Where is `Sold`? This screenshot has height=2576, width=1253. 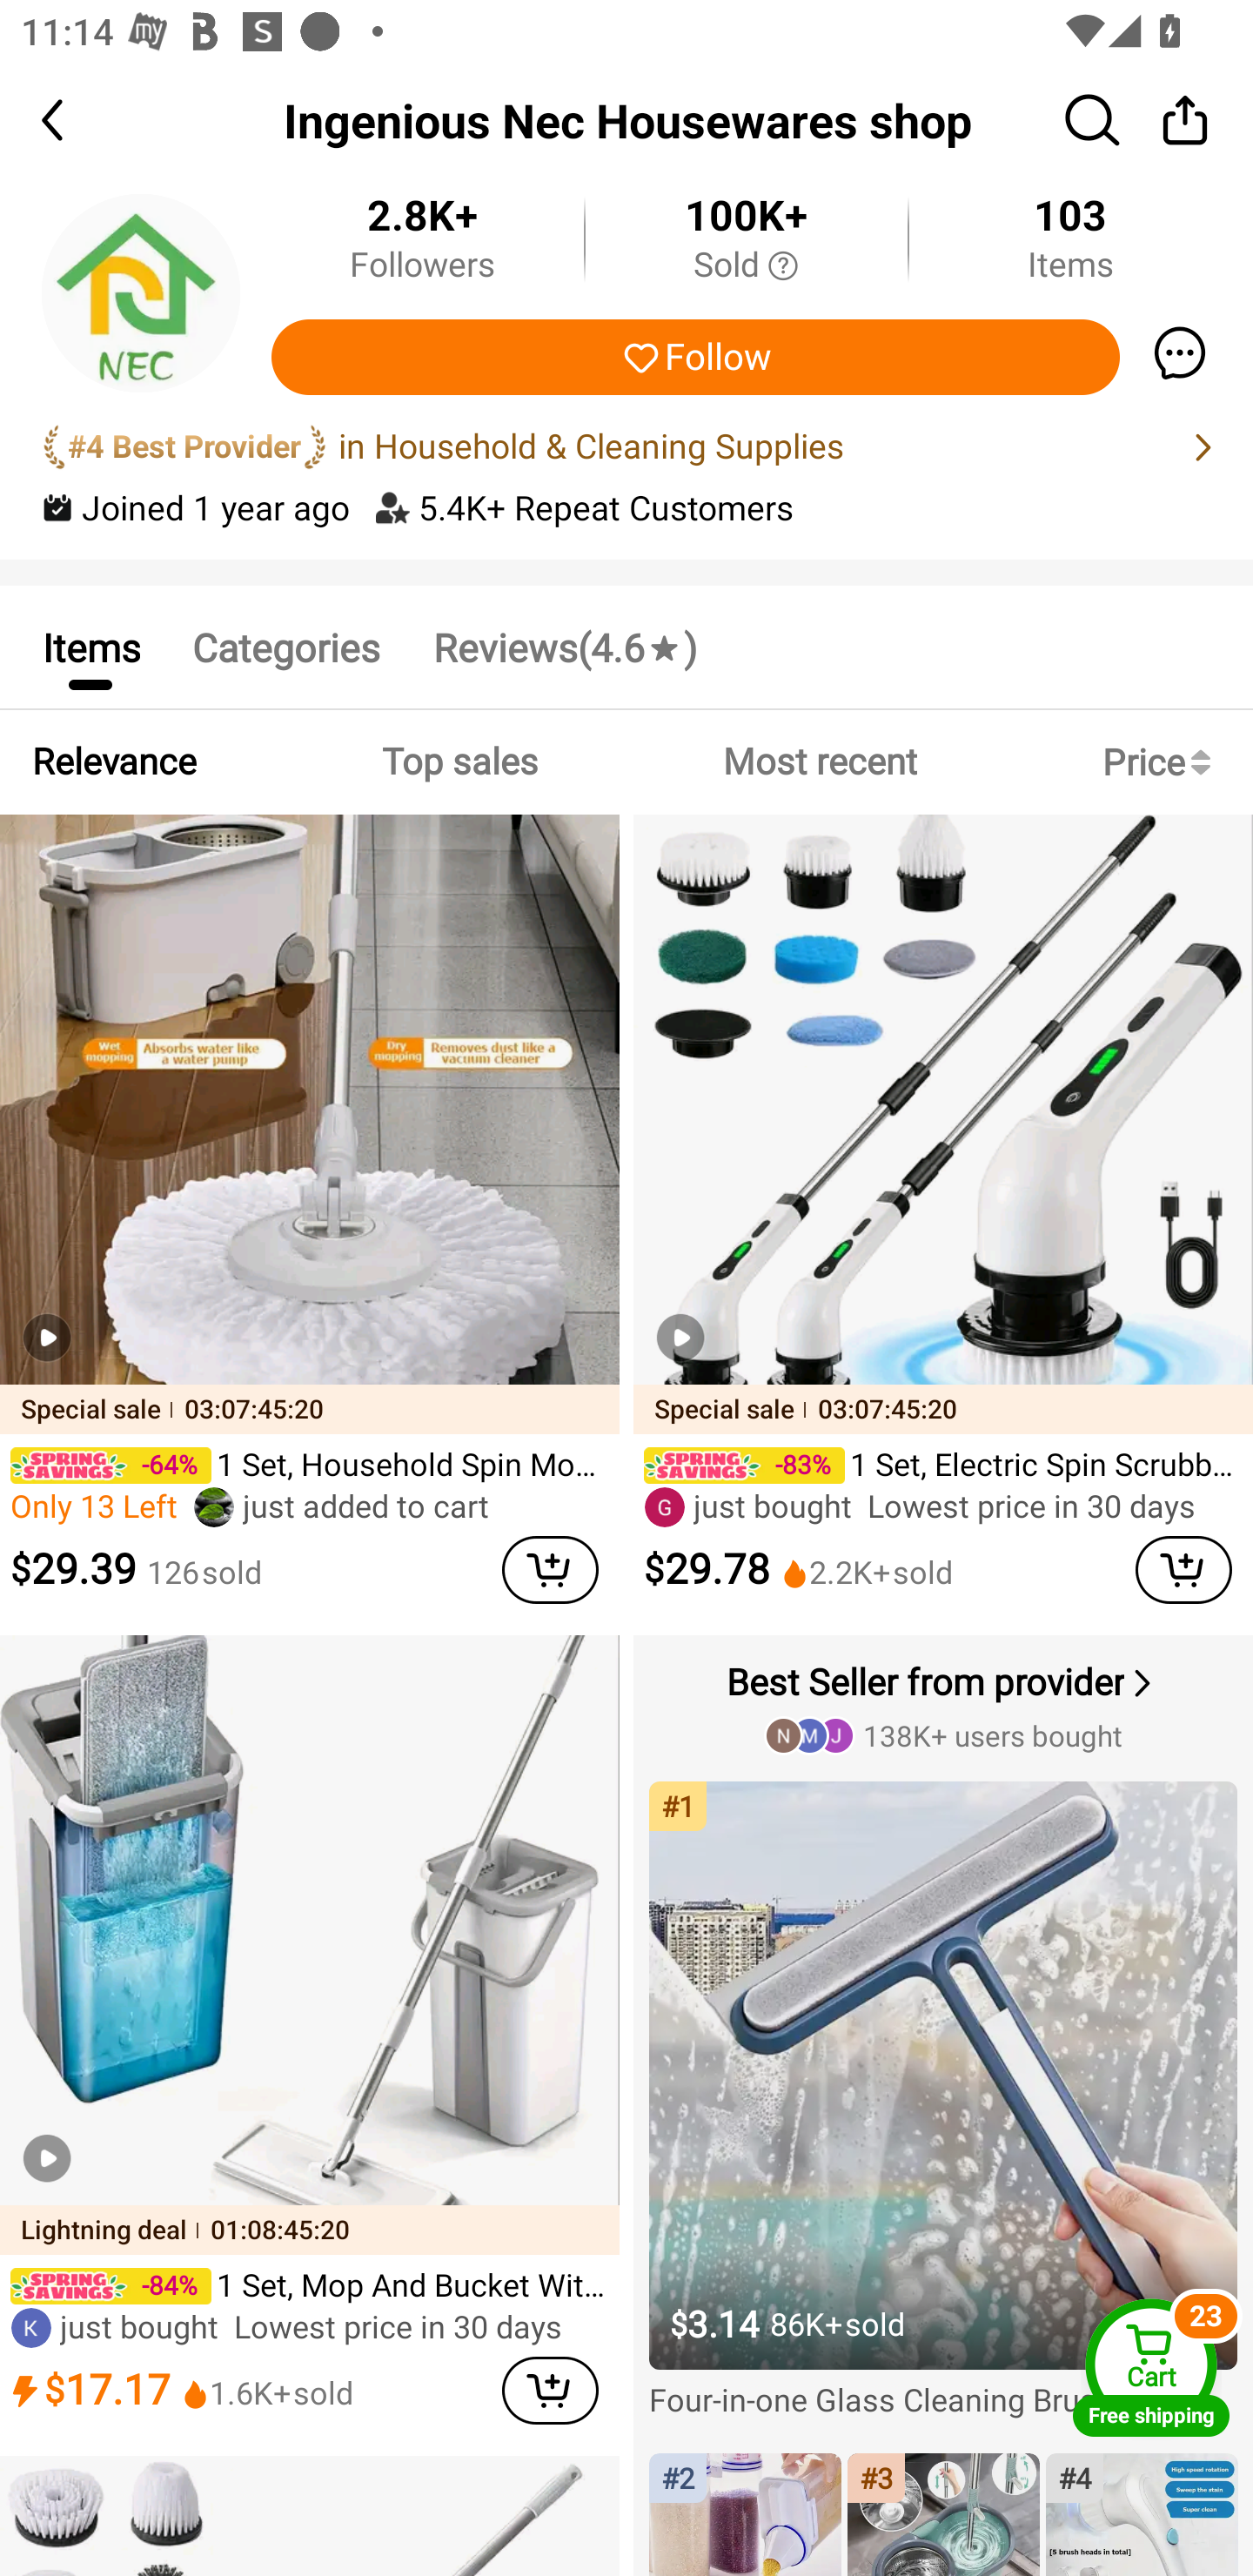 Sold is located at coordinates (746, 266).